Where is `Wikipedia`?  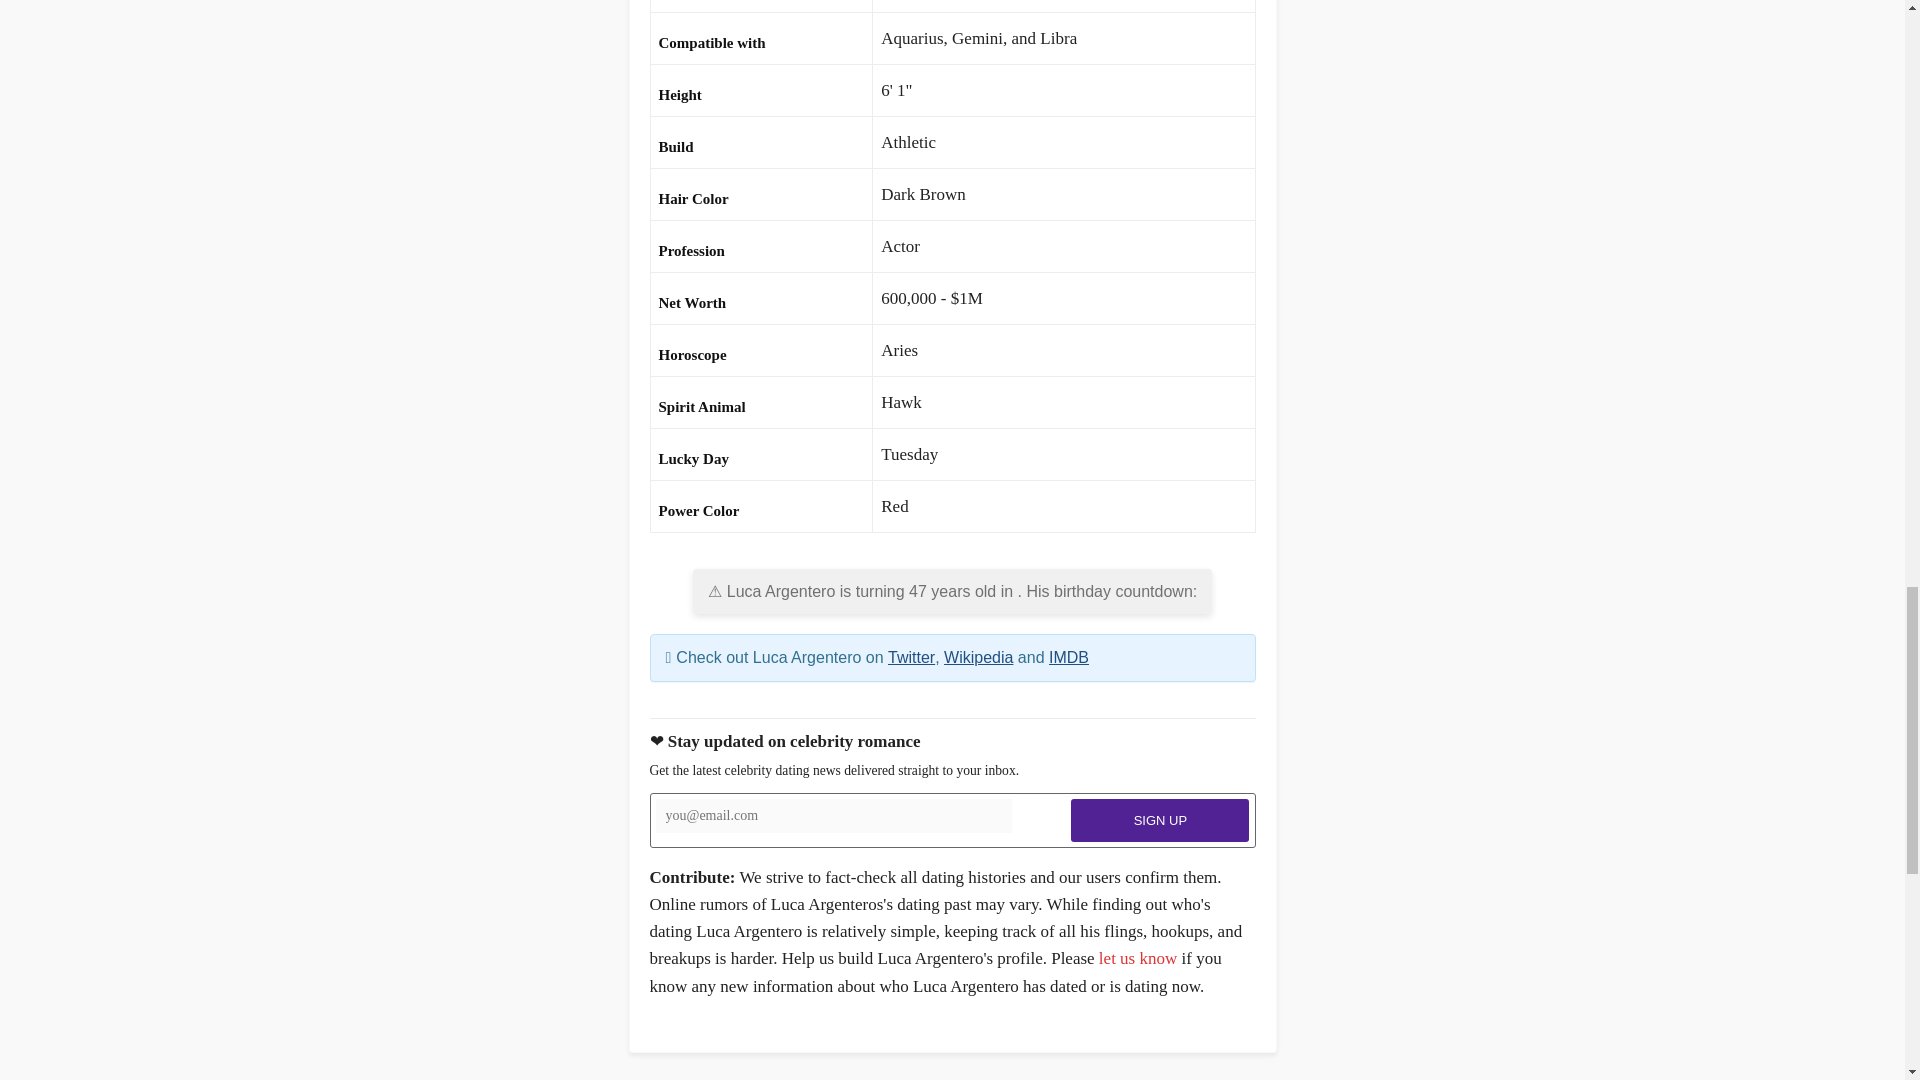
Wikipedia is located at coordinates (978, 658).